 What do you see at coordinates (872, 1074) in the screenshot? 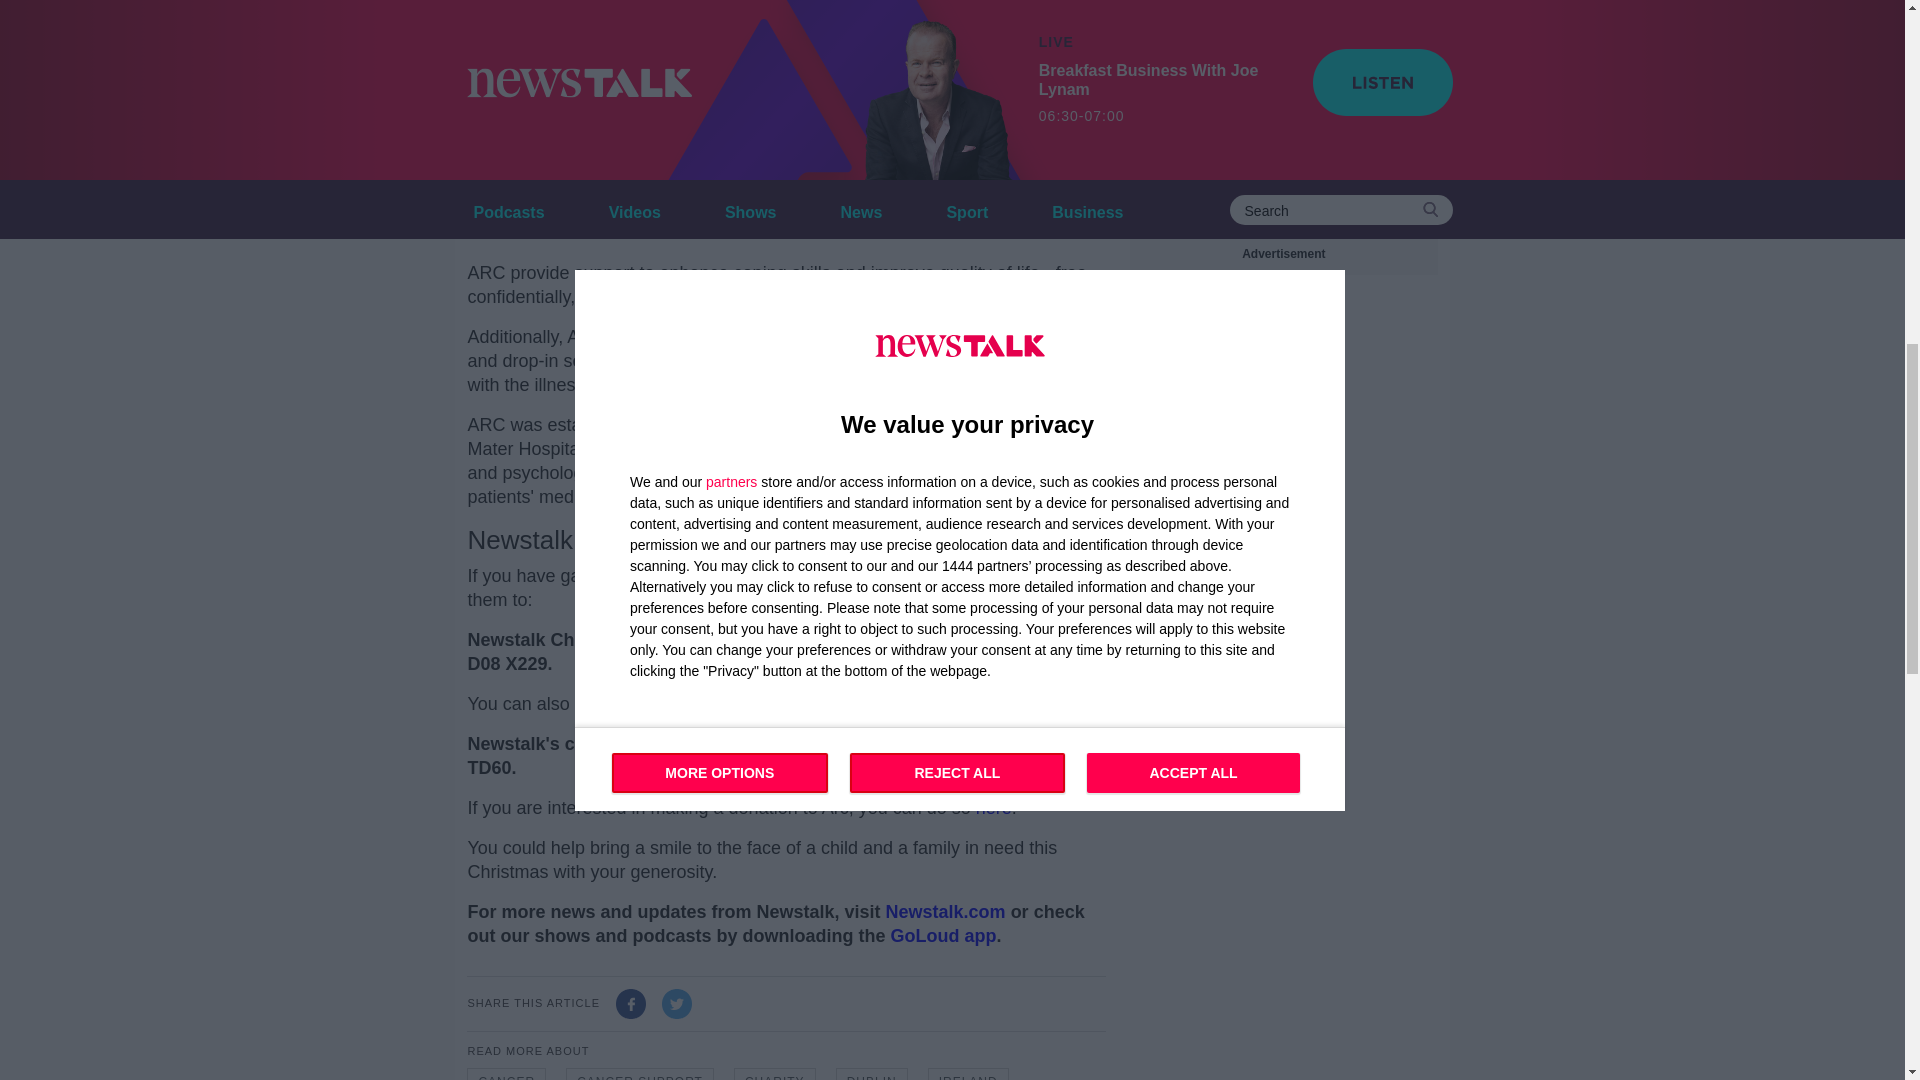
I see `DUBLIN` at bounding box center [872, 1074].